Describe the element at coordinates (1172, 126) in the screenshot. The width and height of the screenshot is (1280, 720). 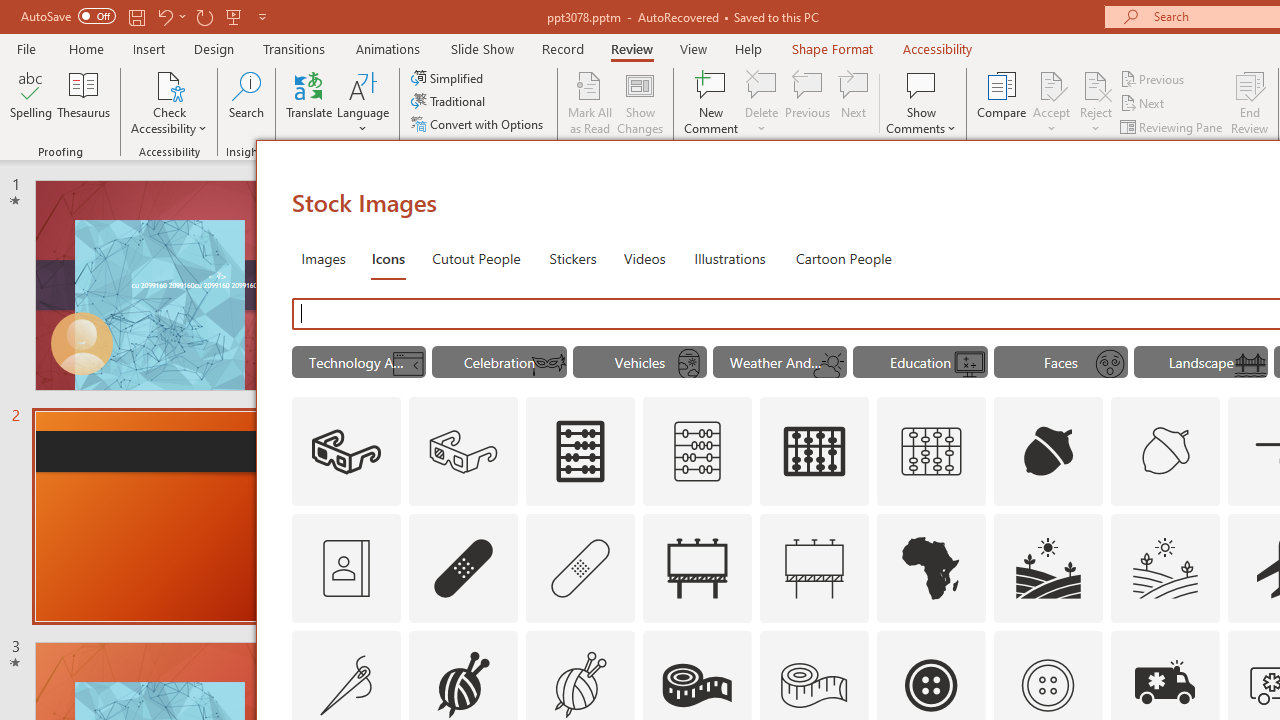
I see `Reviewing Pane` at that location.